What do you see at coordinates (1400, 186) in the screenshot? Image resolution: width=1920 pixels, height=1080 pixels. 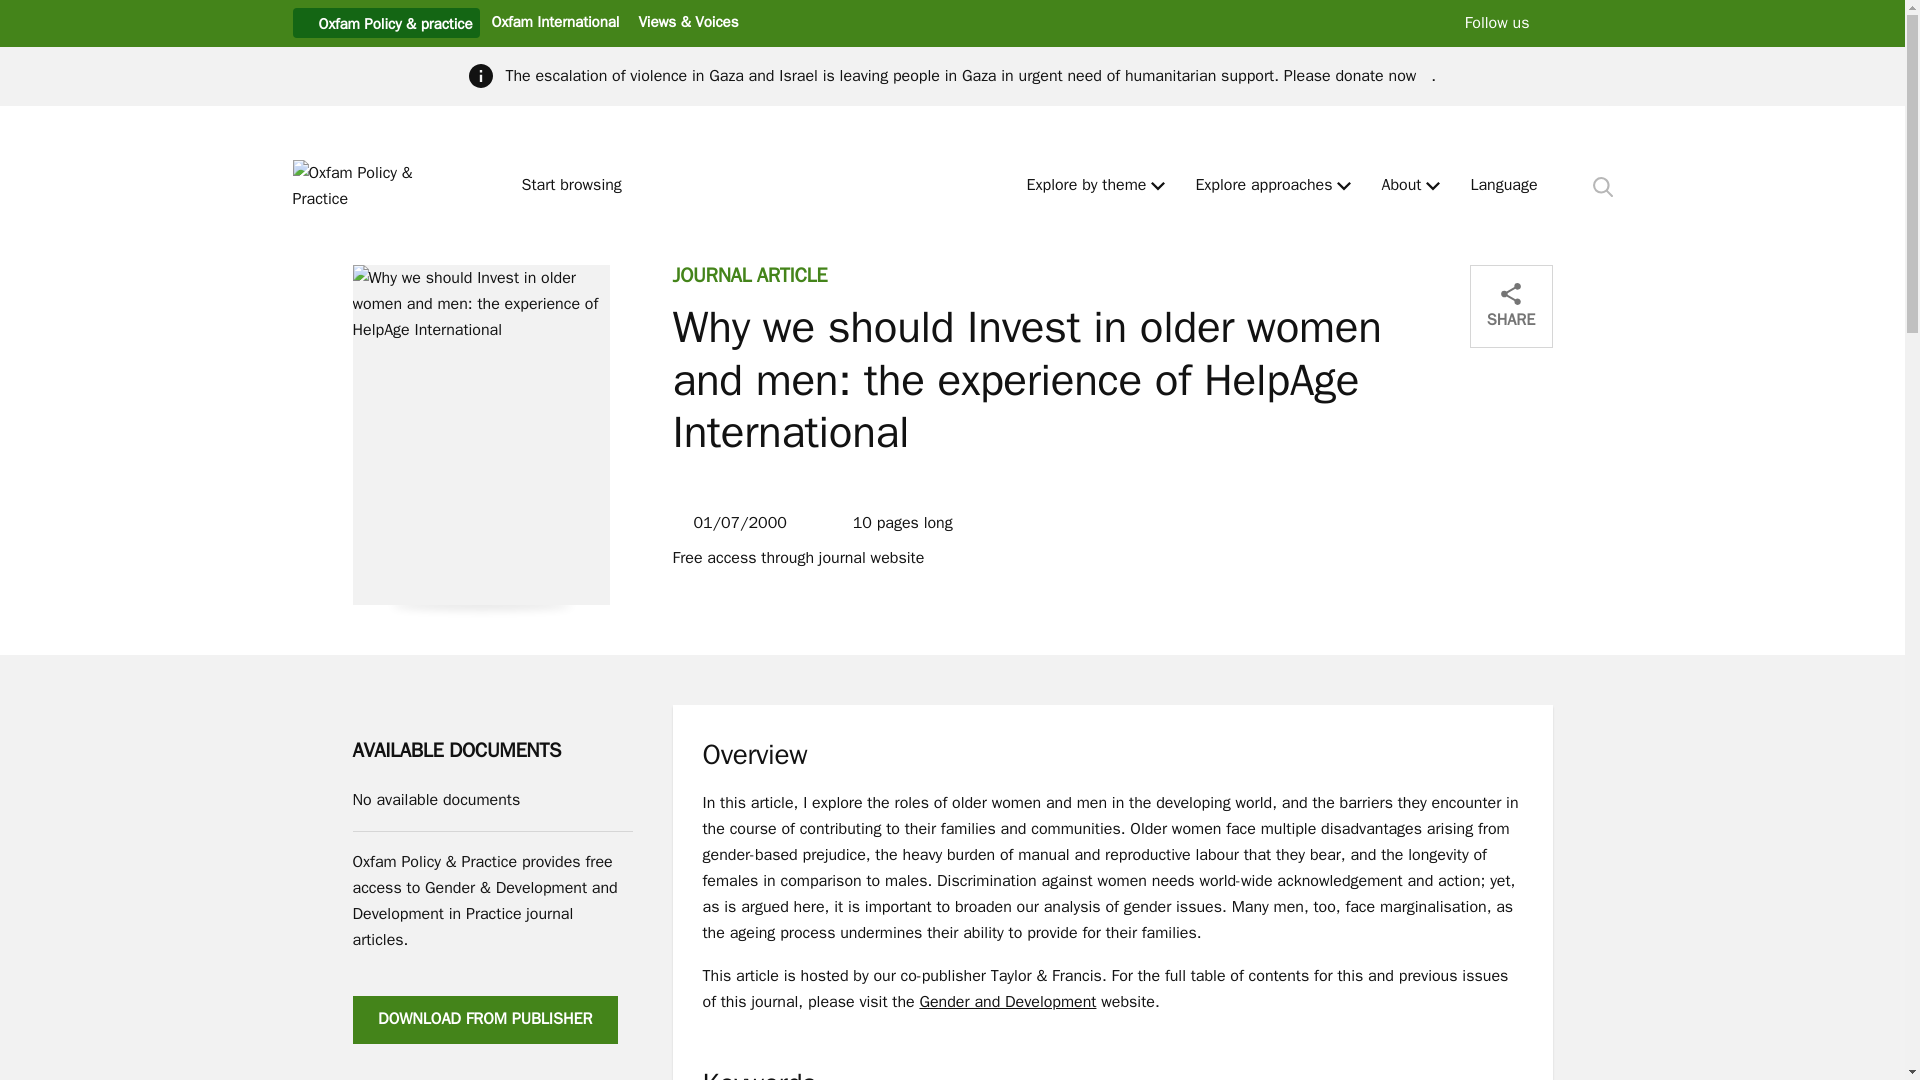 I see `About` at bounding box center [1400, 186].